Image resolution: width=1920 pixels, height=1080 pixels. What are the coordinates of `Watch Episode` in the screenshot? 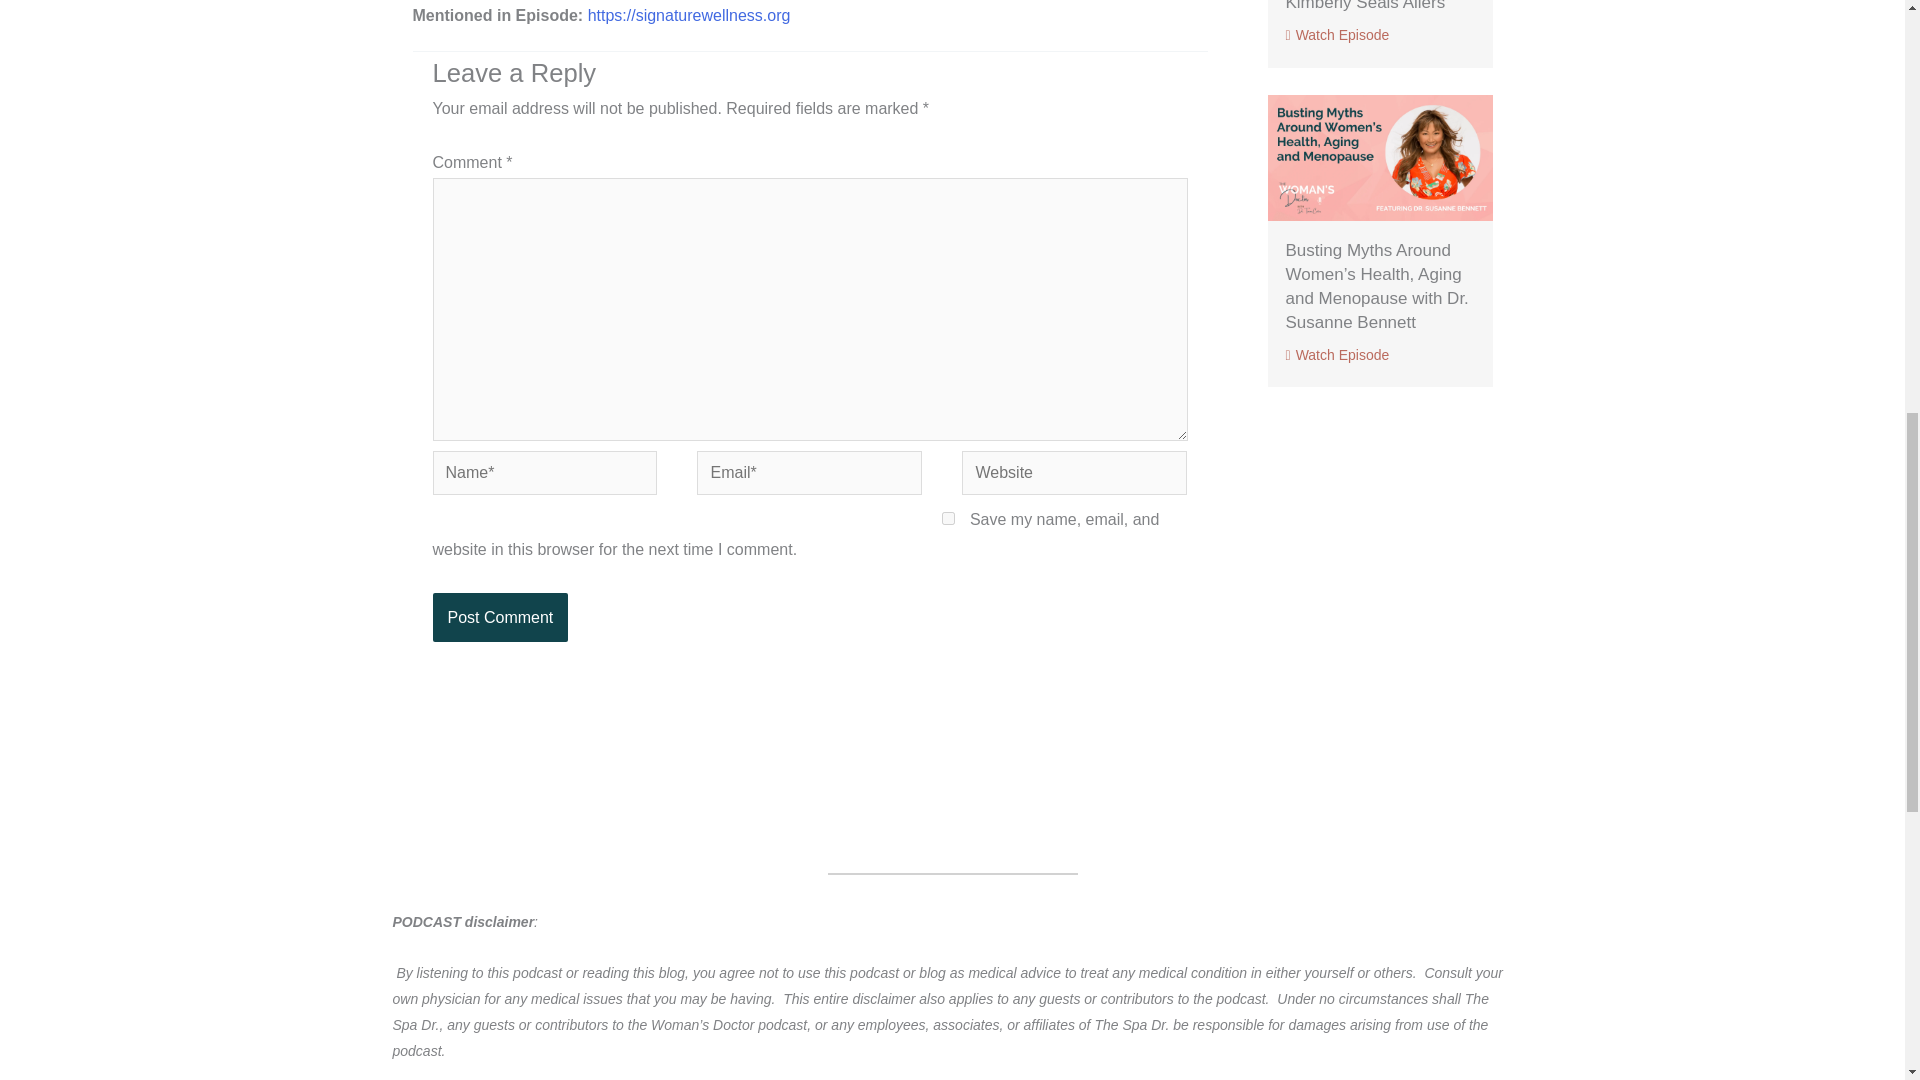 It's located at (1338, 354).